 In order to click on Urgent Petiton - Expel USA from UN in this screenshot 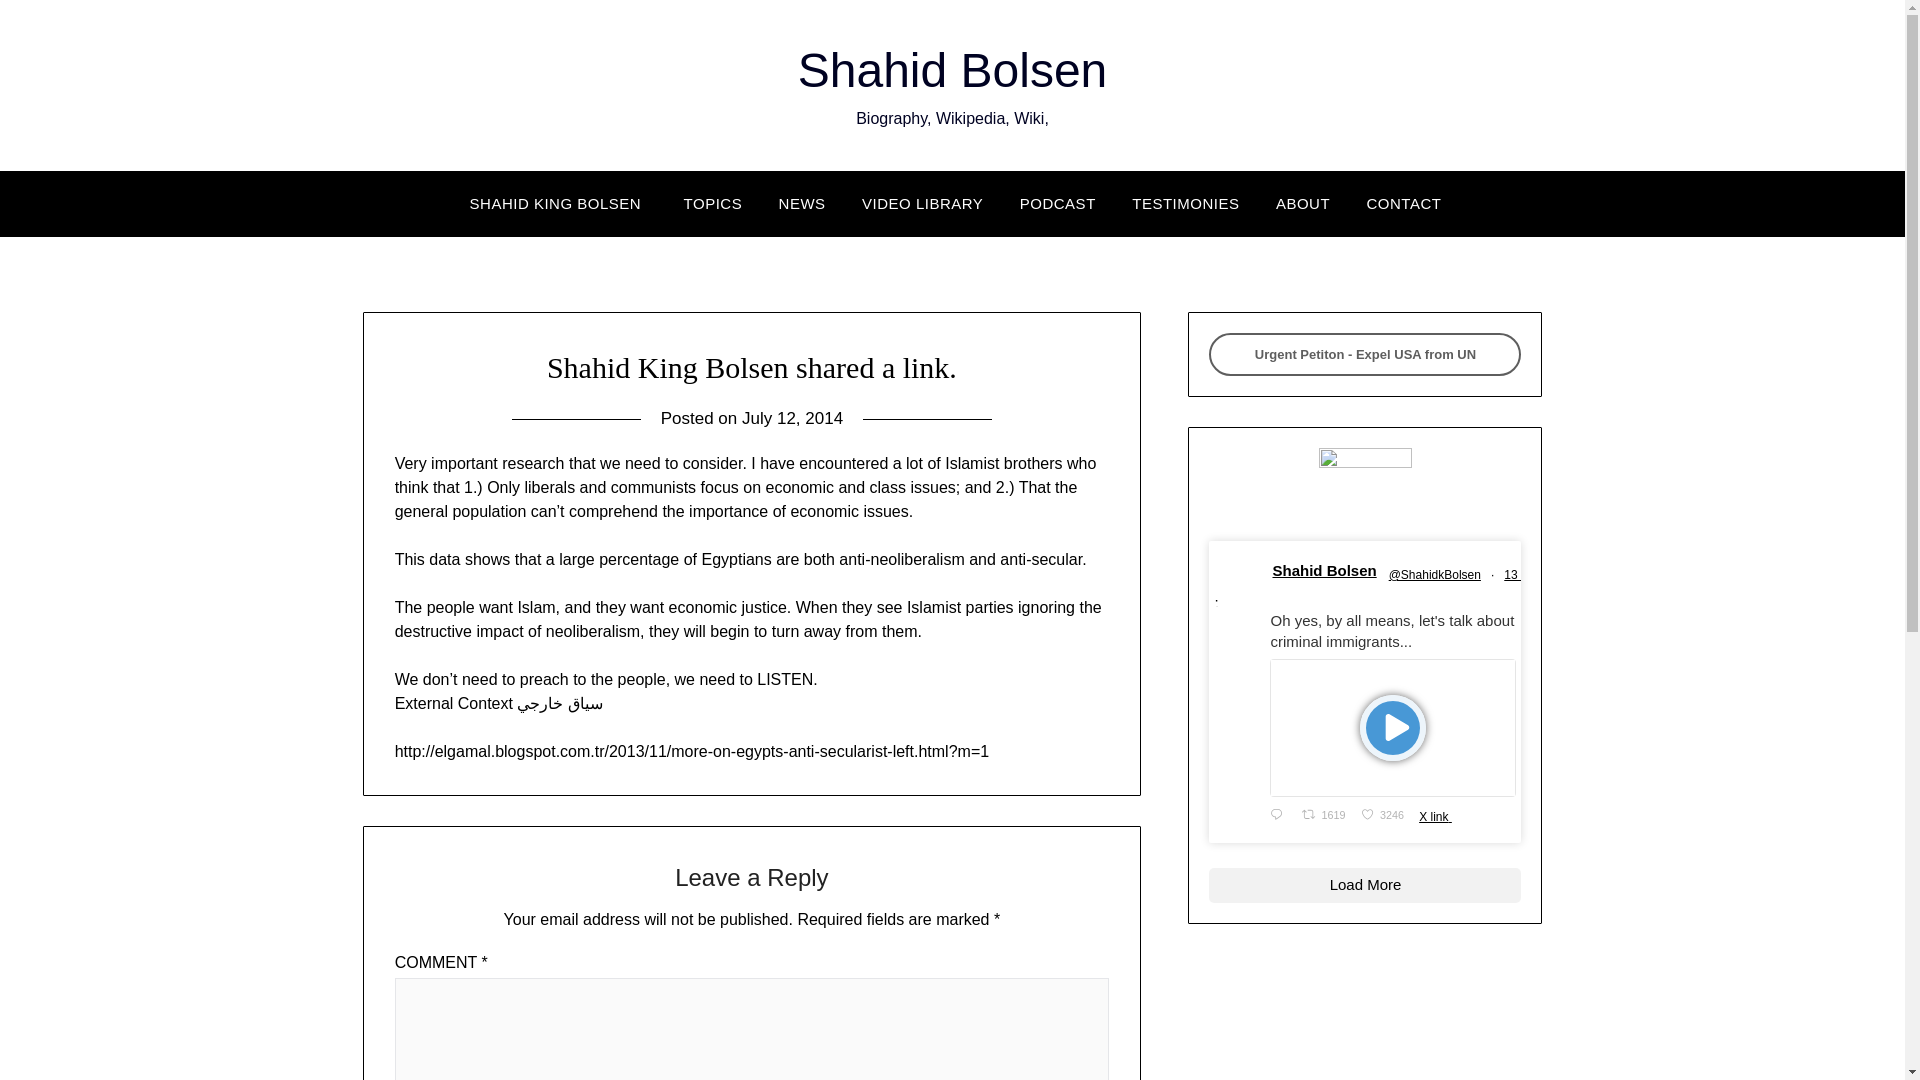, I will do `click(1364, 353)`.